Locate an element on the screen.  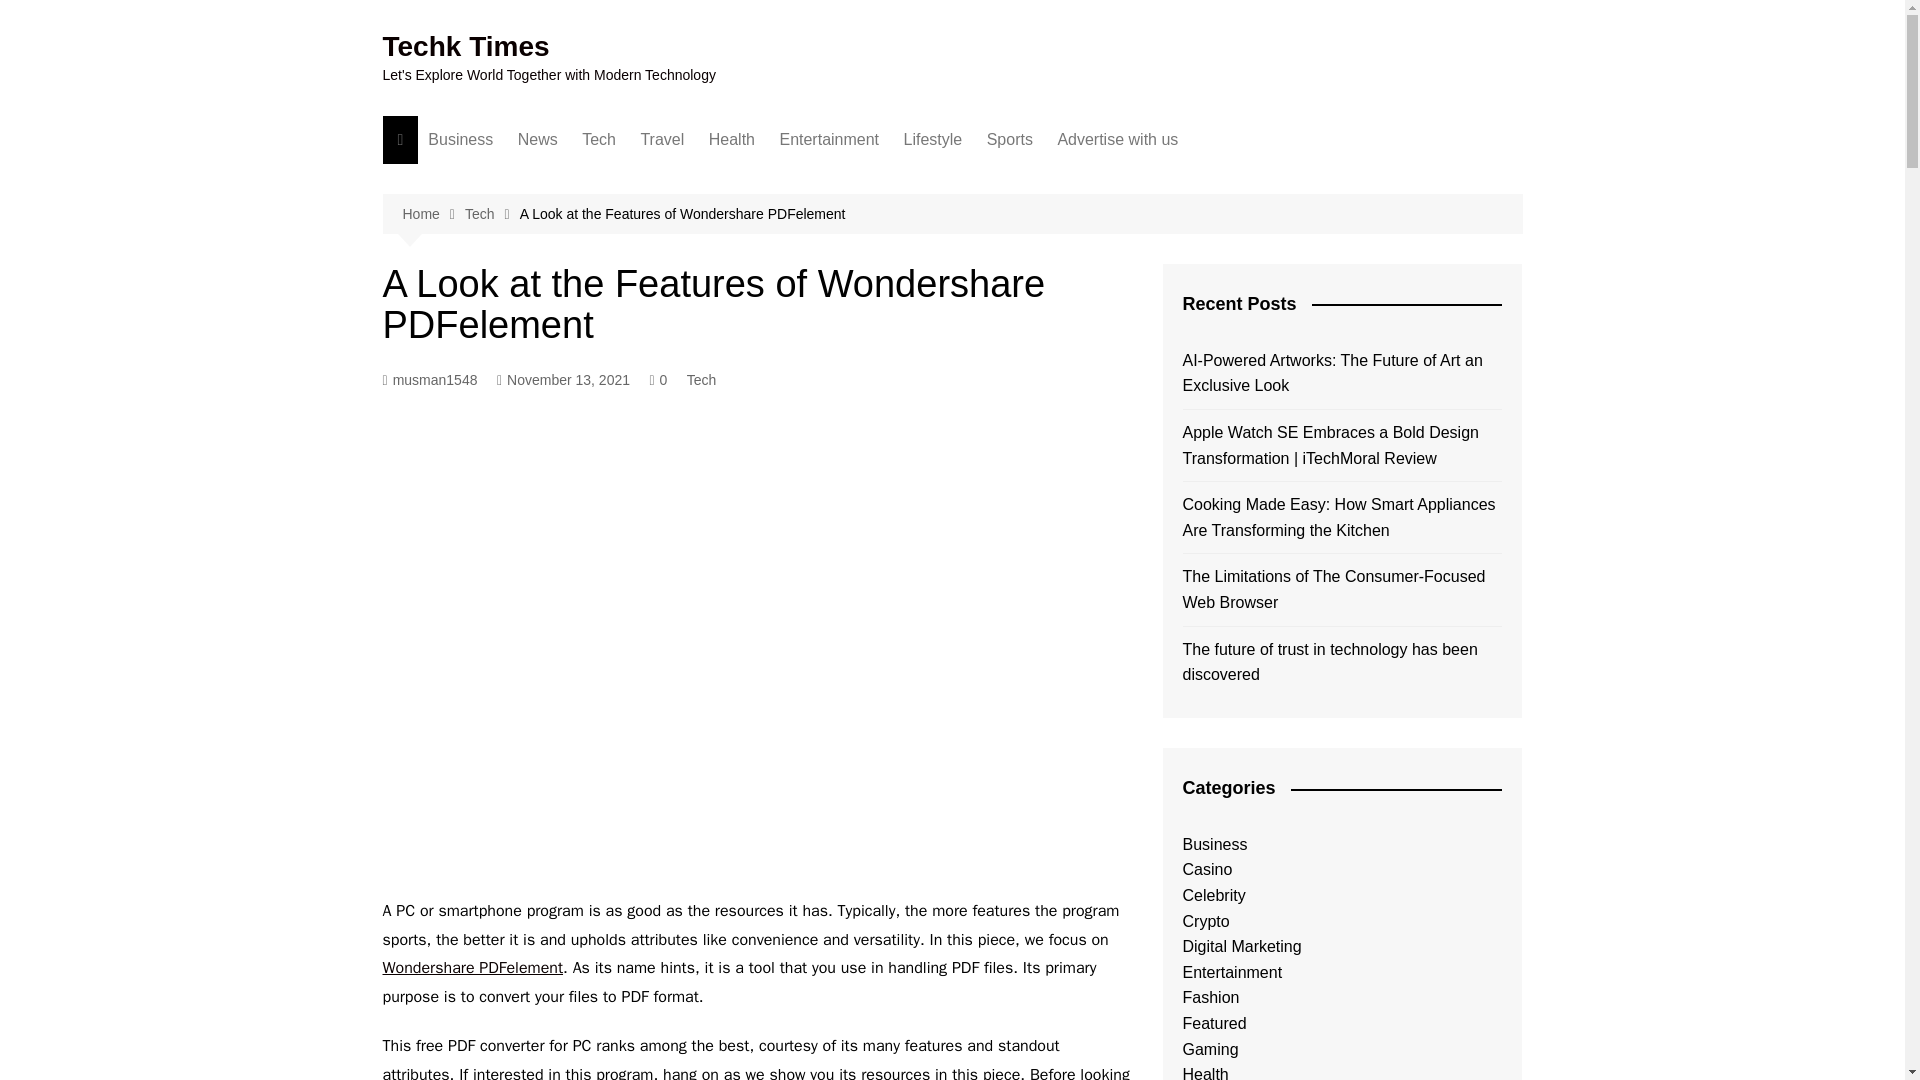
Techk Times is located at coordinates (466, 46).